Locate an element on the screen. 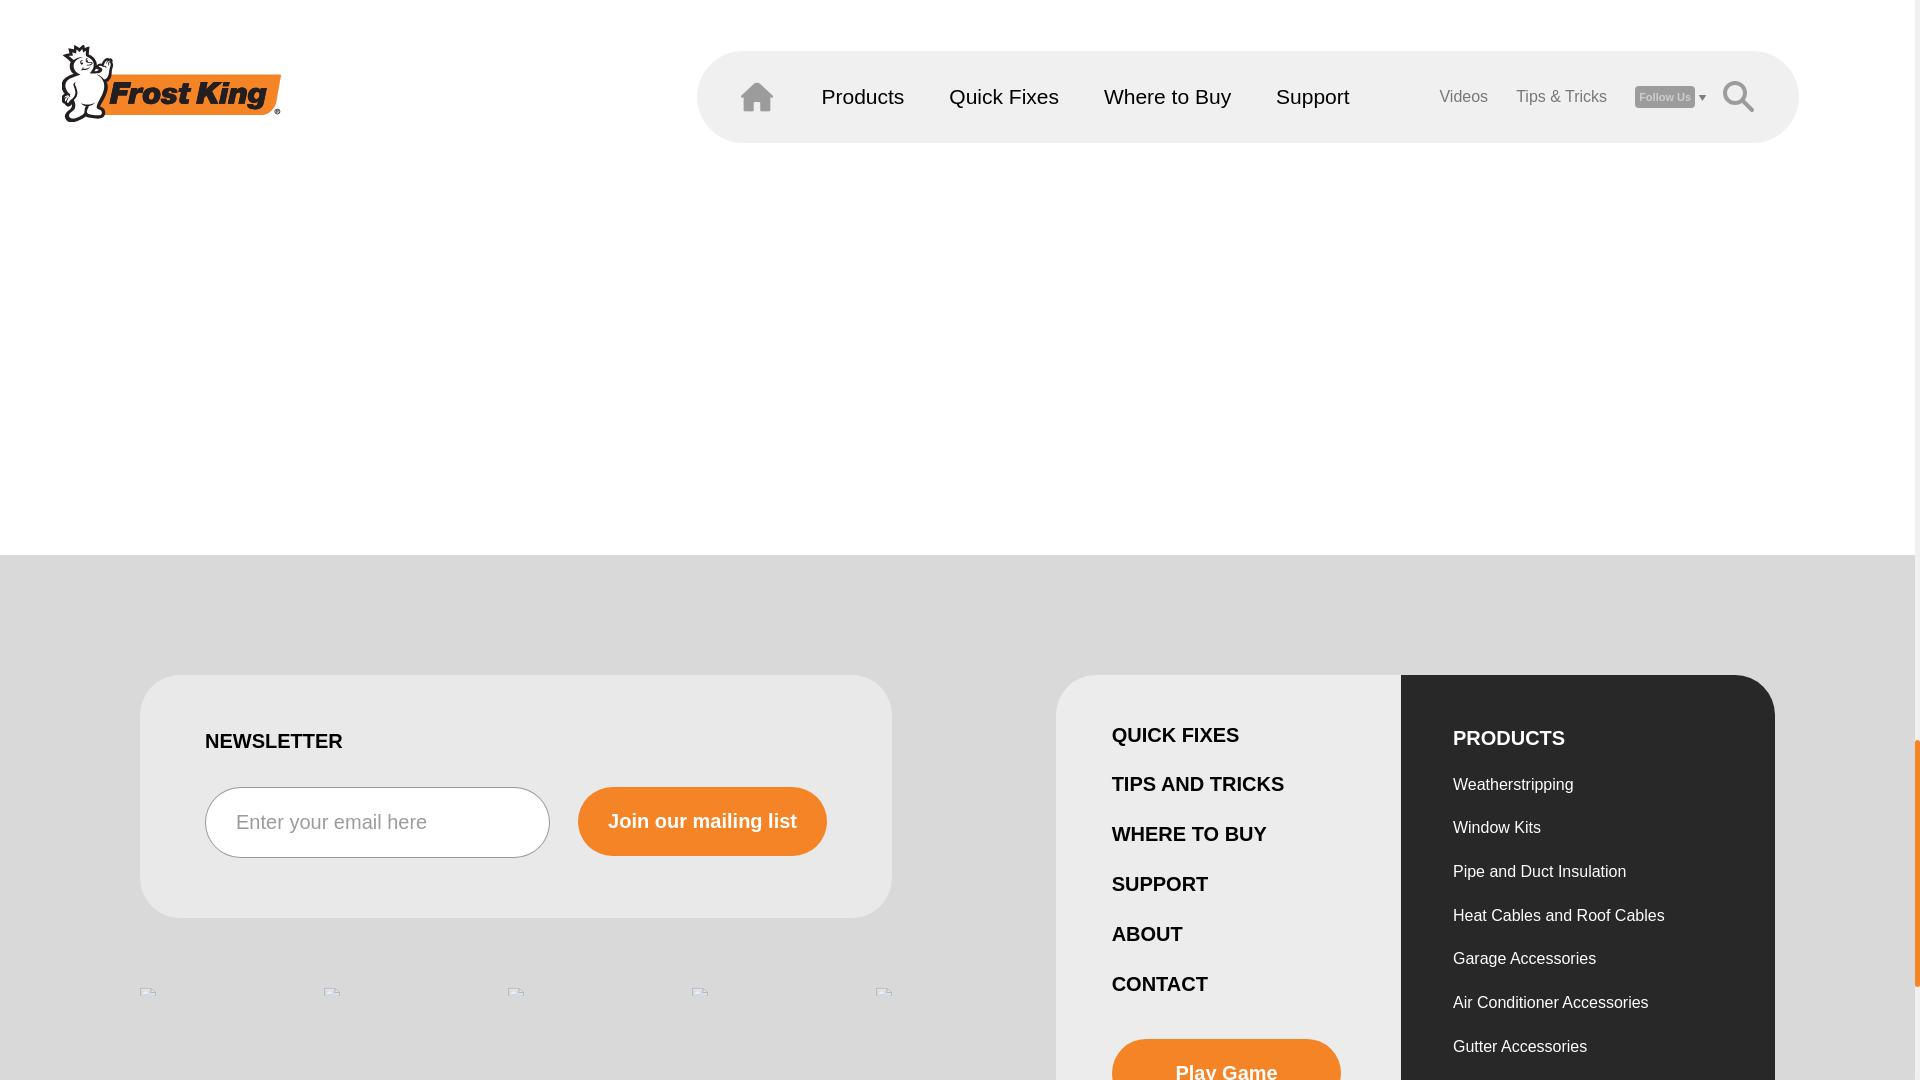 This screenshot has height=1080, width=1920. Window Kits is located at coordinates (1497, 828).